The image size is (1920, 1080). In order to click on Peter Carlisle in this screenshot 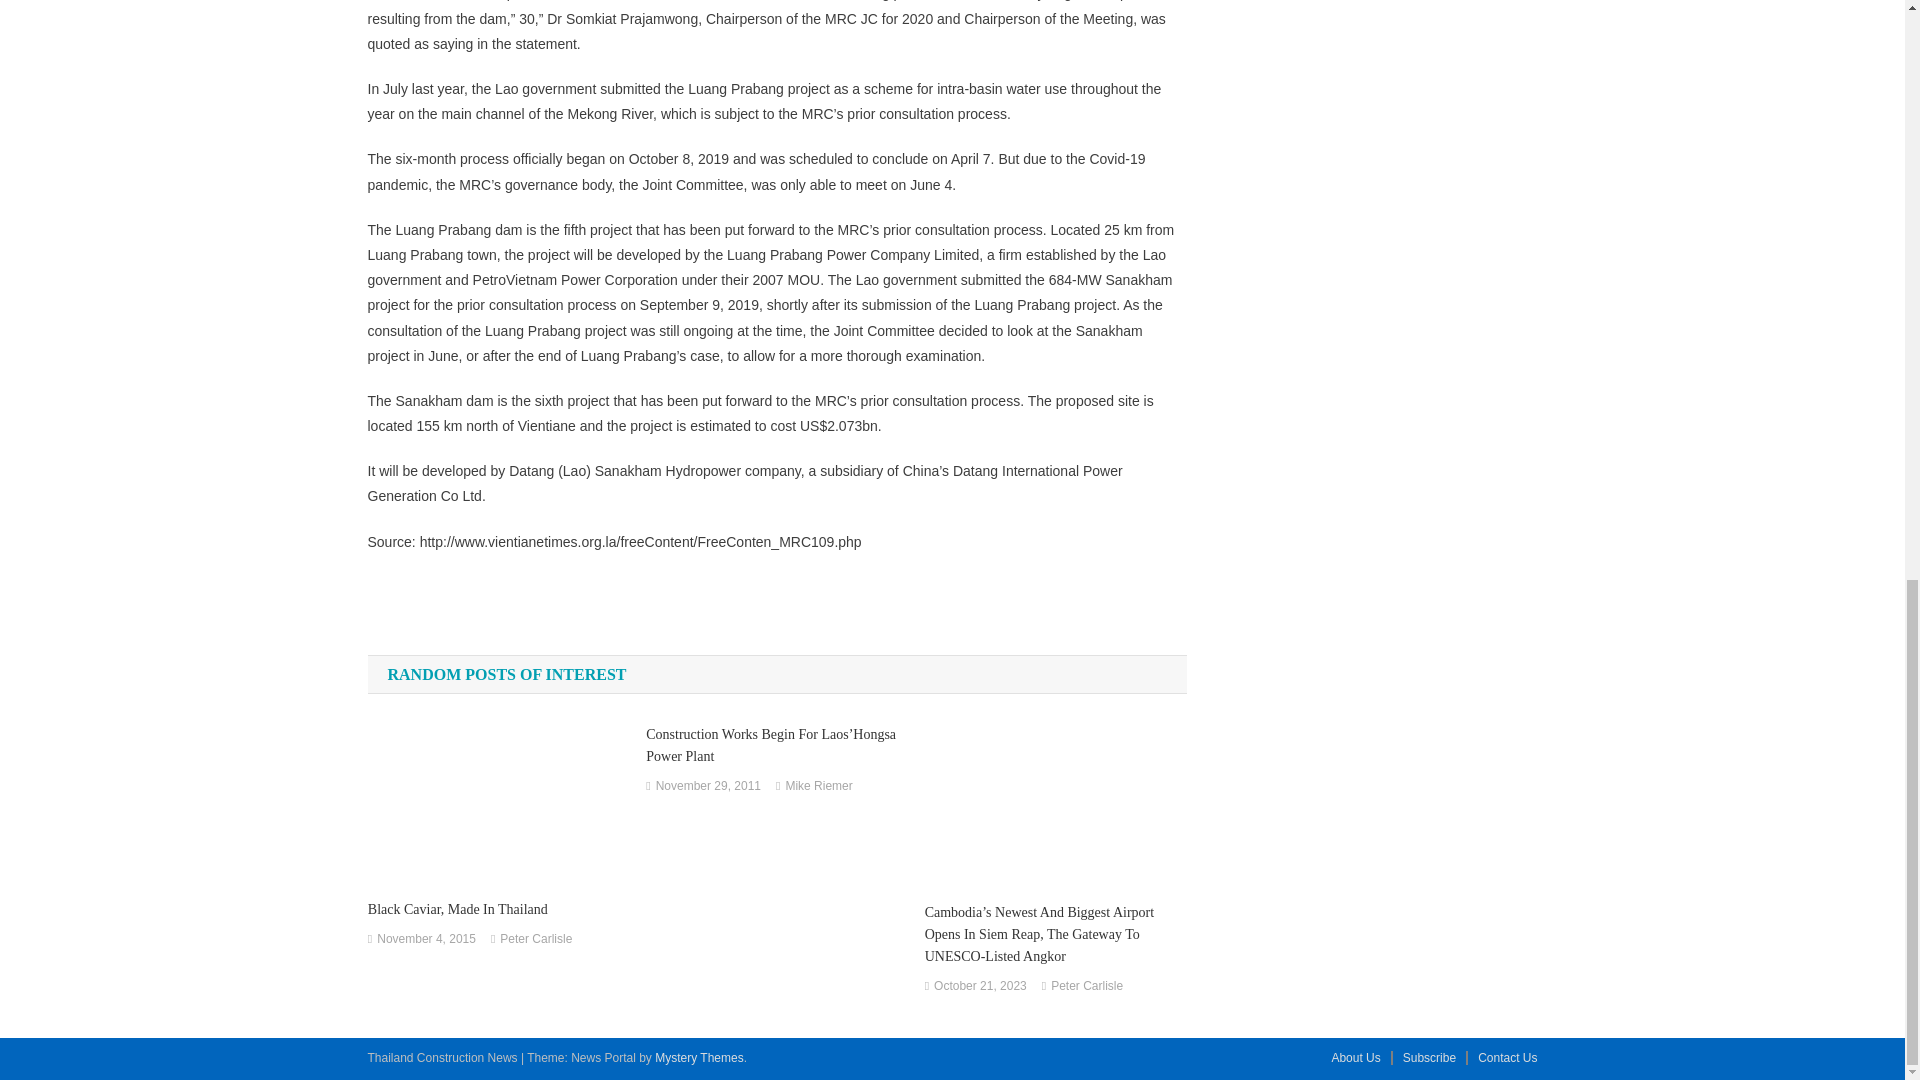, I will do `click(536, 940)`.